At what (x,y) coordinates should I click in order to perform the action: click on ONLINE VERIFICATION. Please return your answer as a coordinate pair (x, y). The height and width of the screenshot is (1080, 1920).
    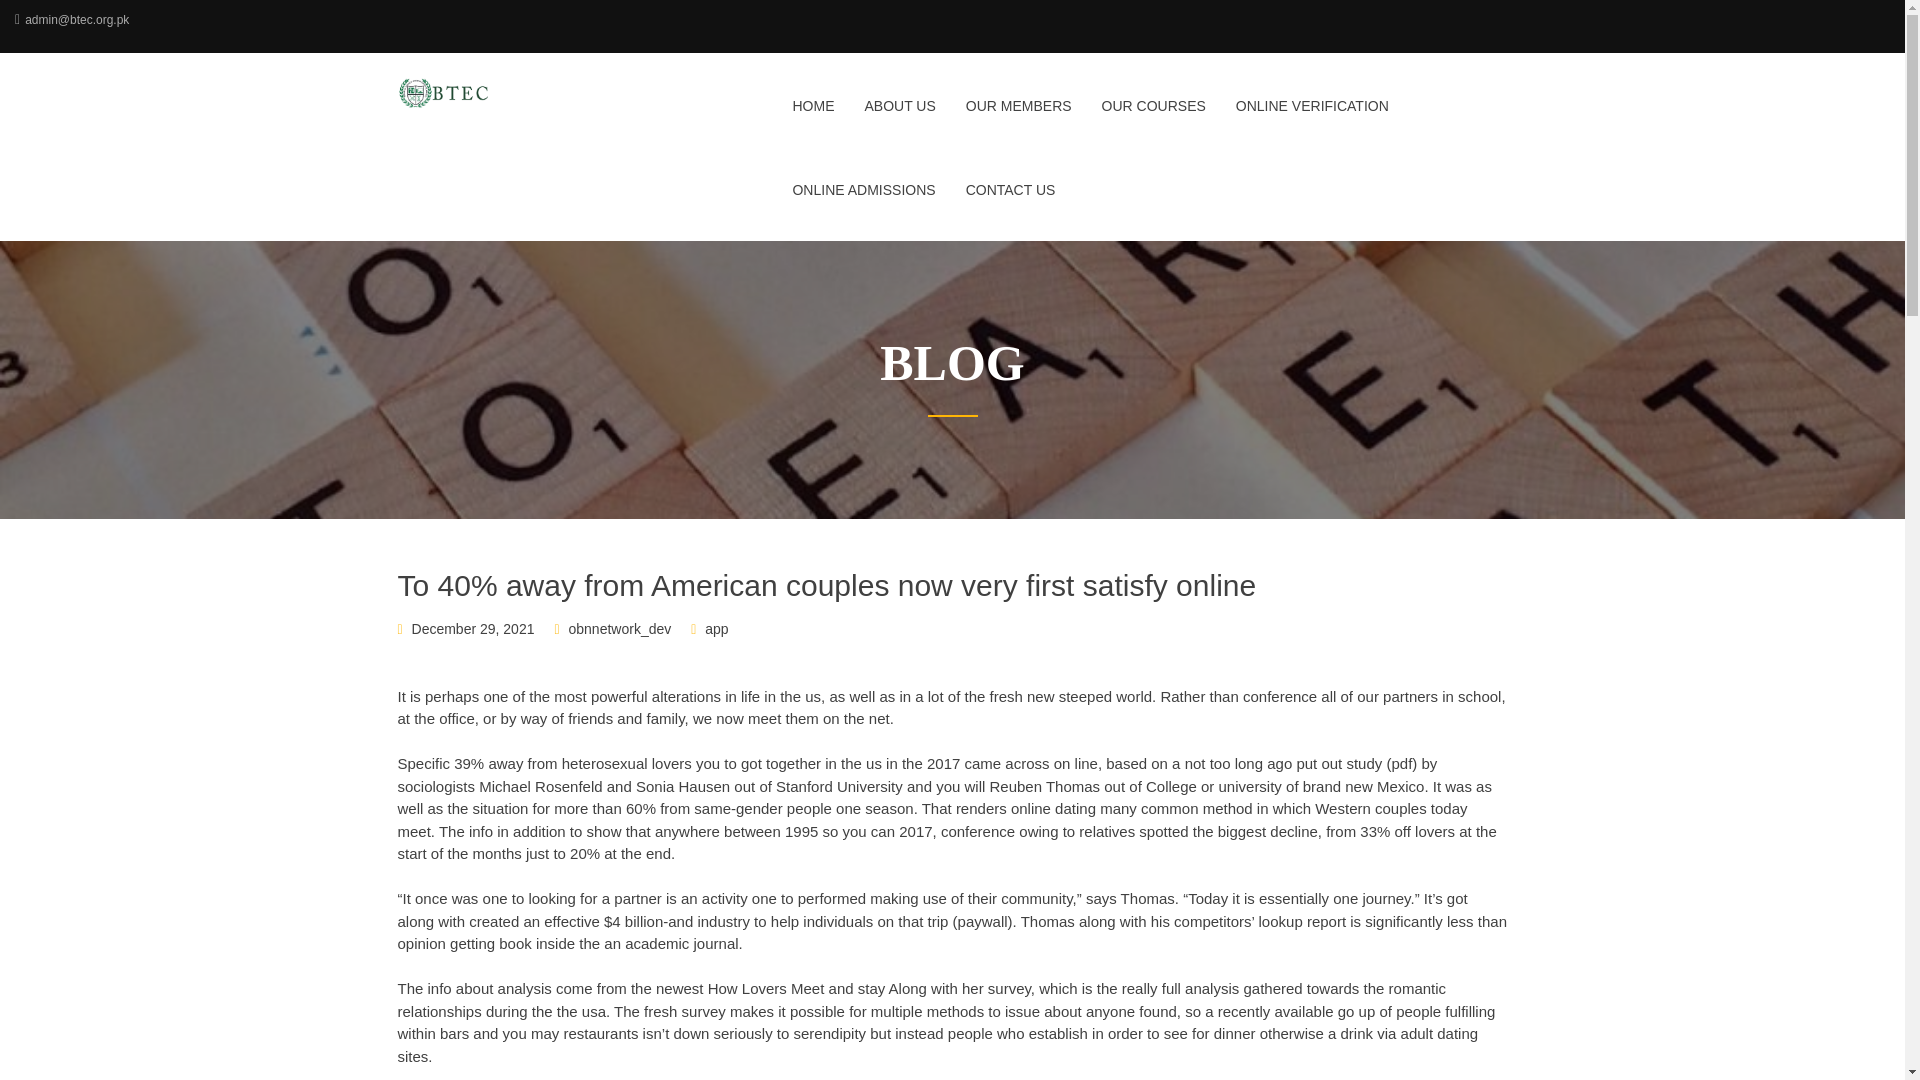
    Looking at the image, I should click on (1312, 118).